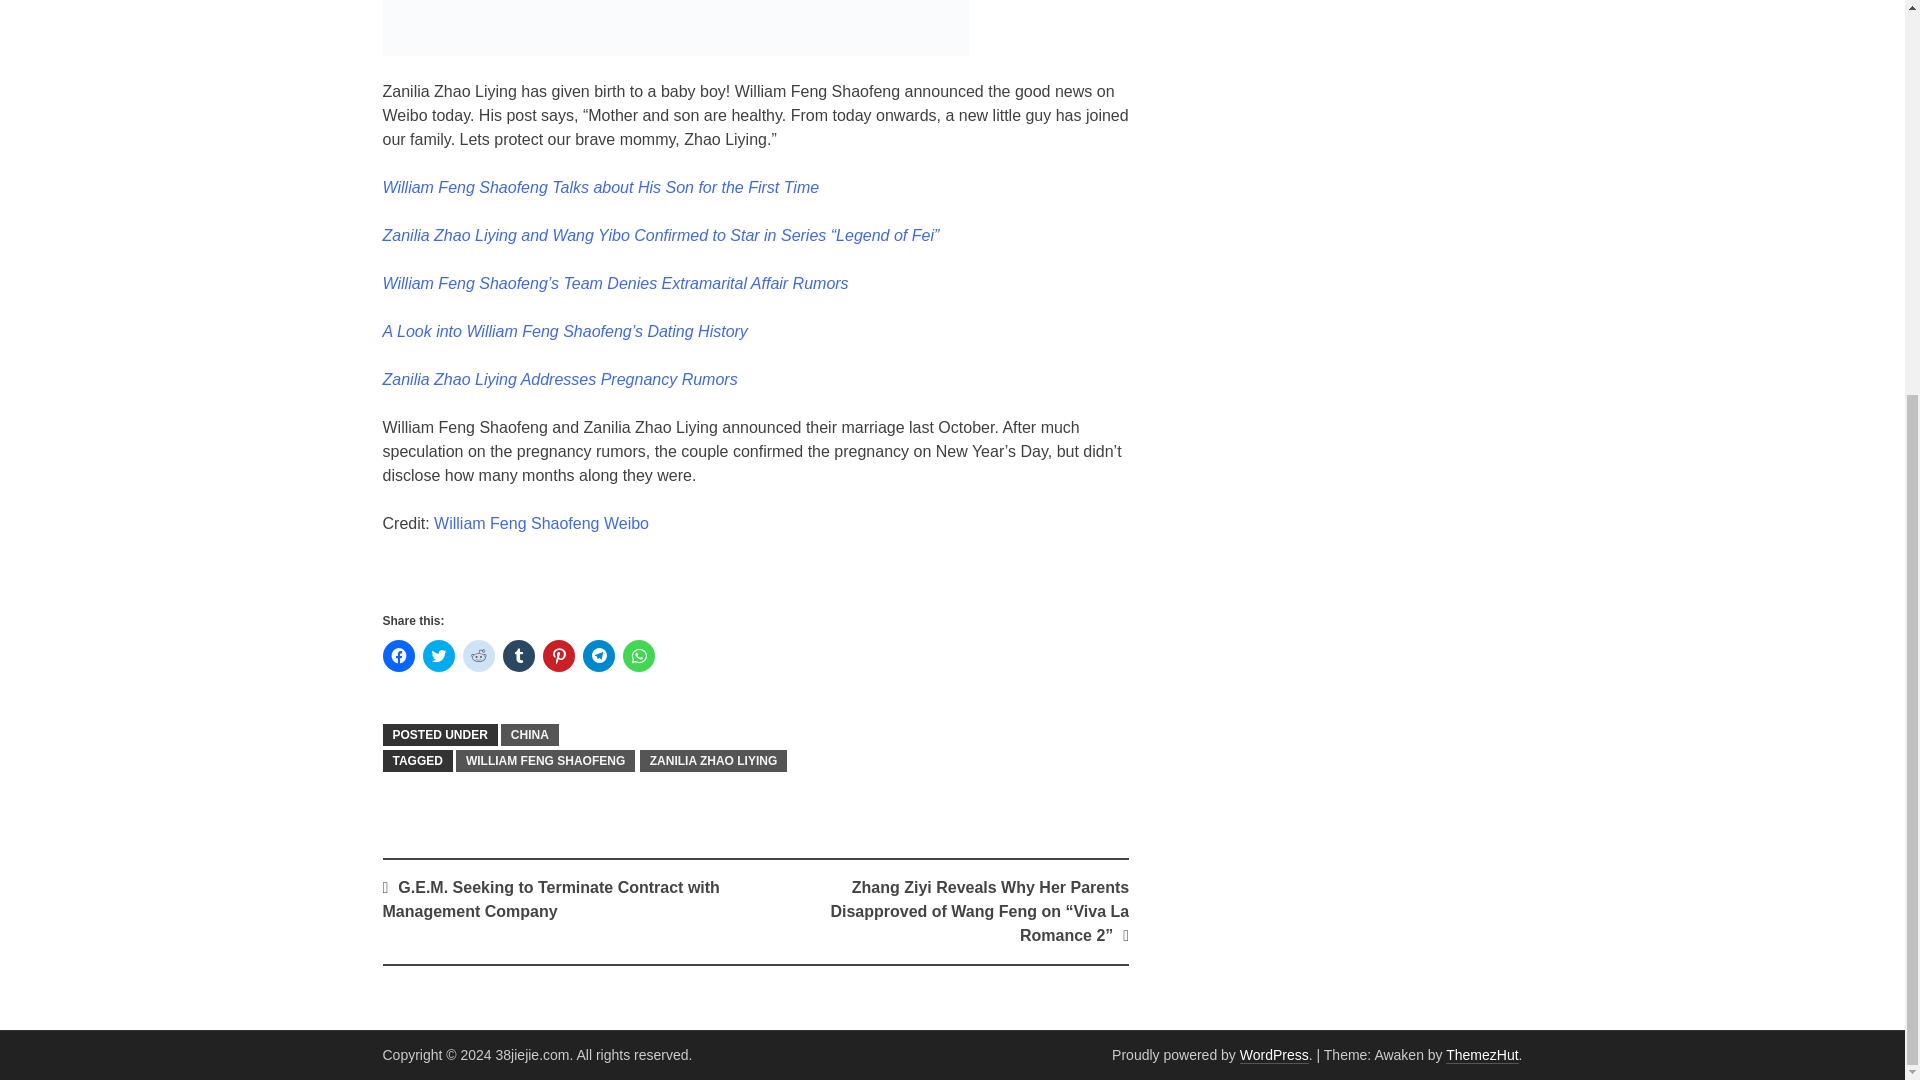  I want to click on Click to share on Telegram, so click(598, 656).